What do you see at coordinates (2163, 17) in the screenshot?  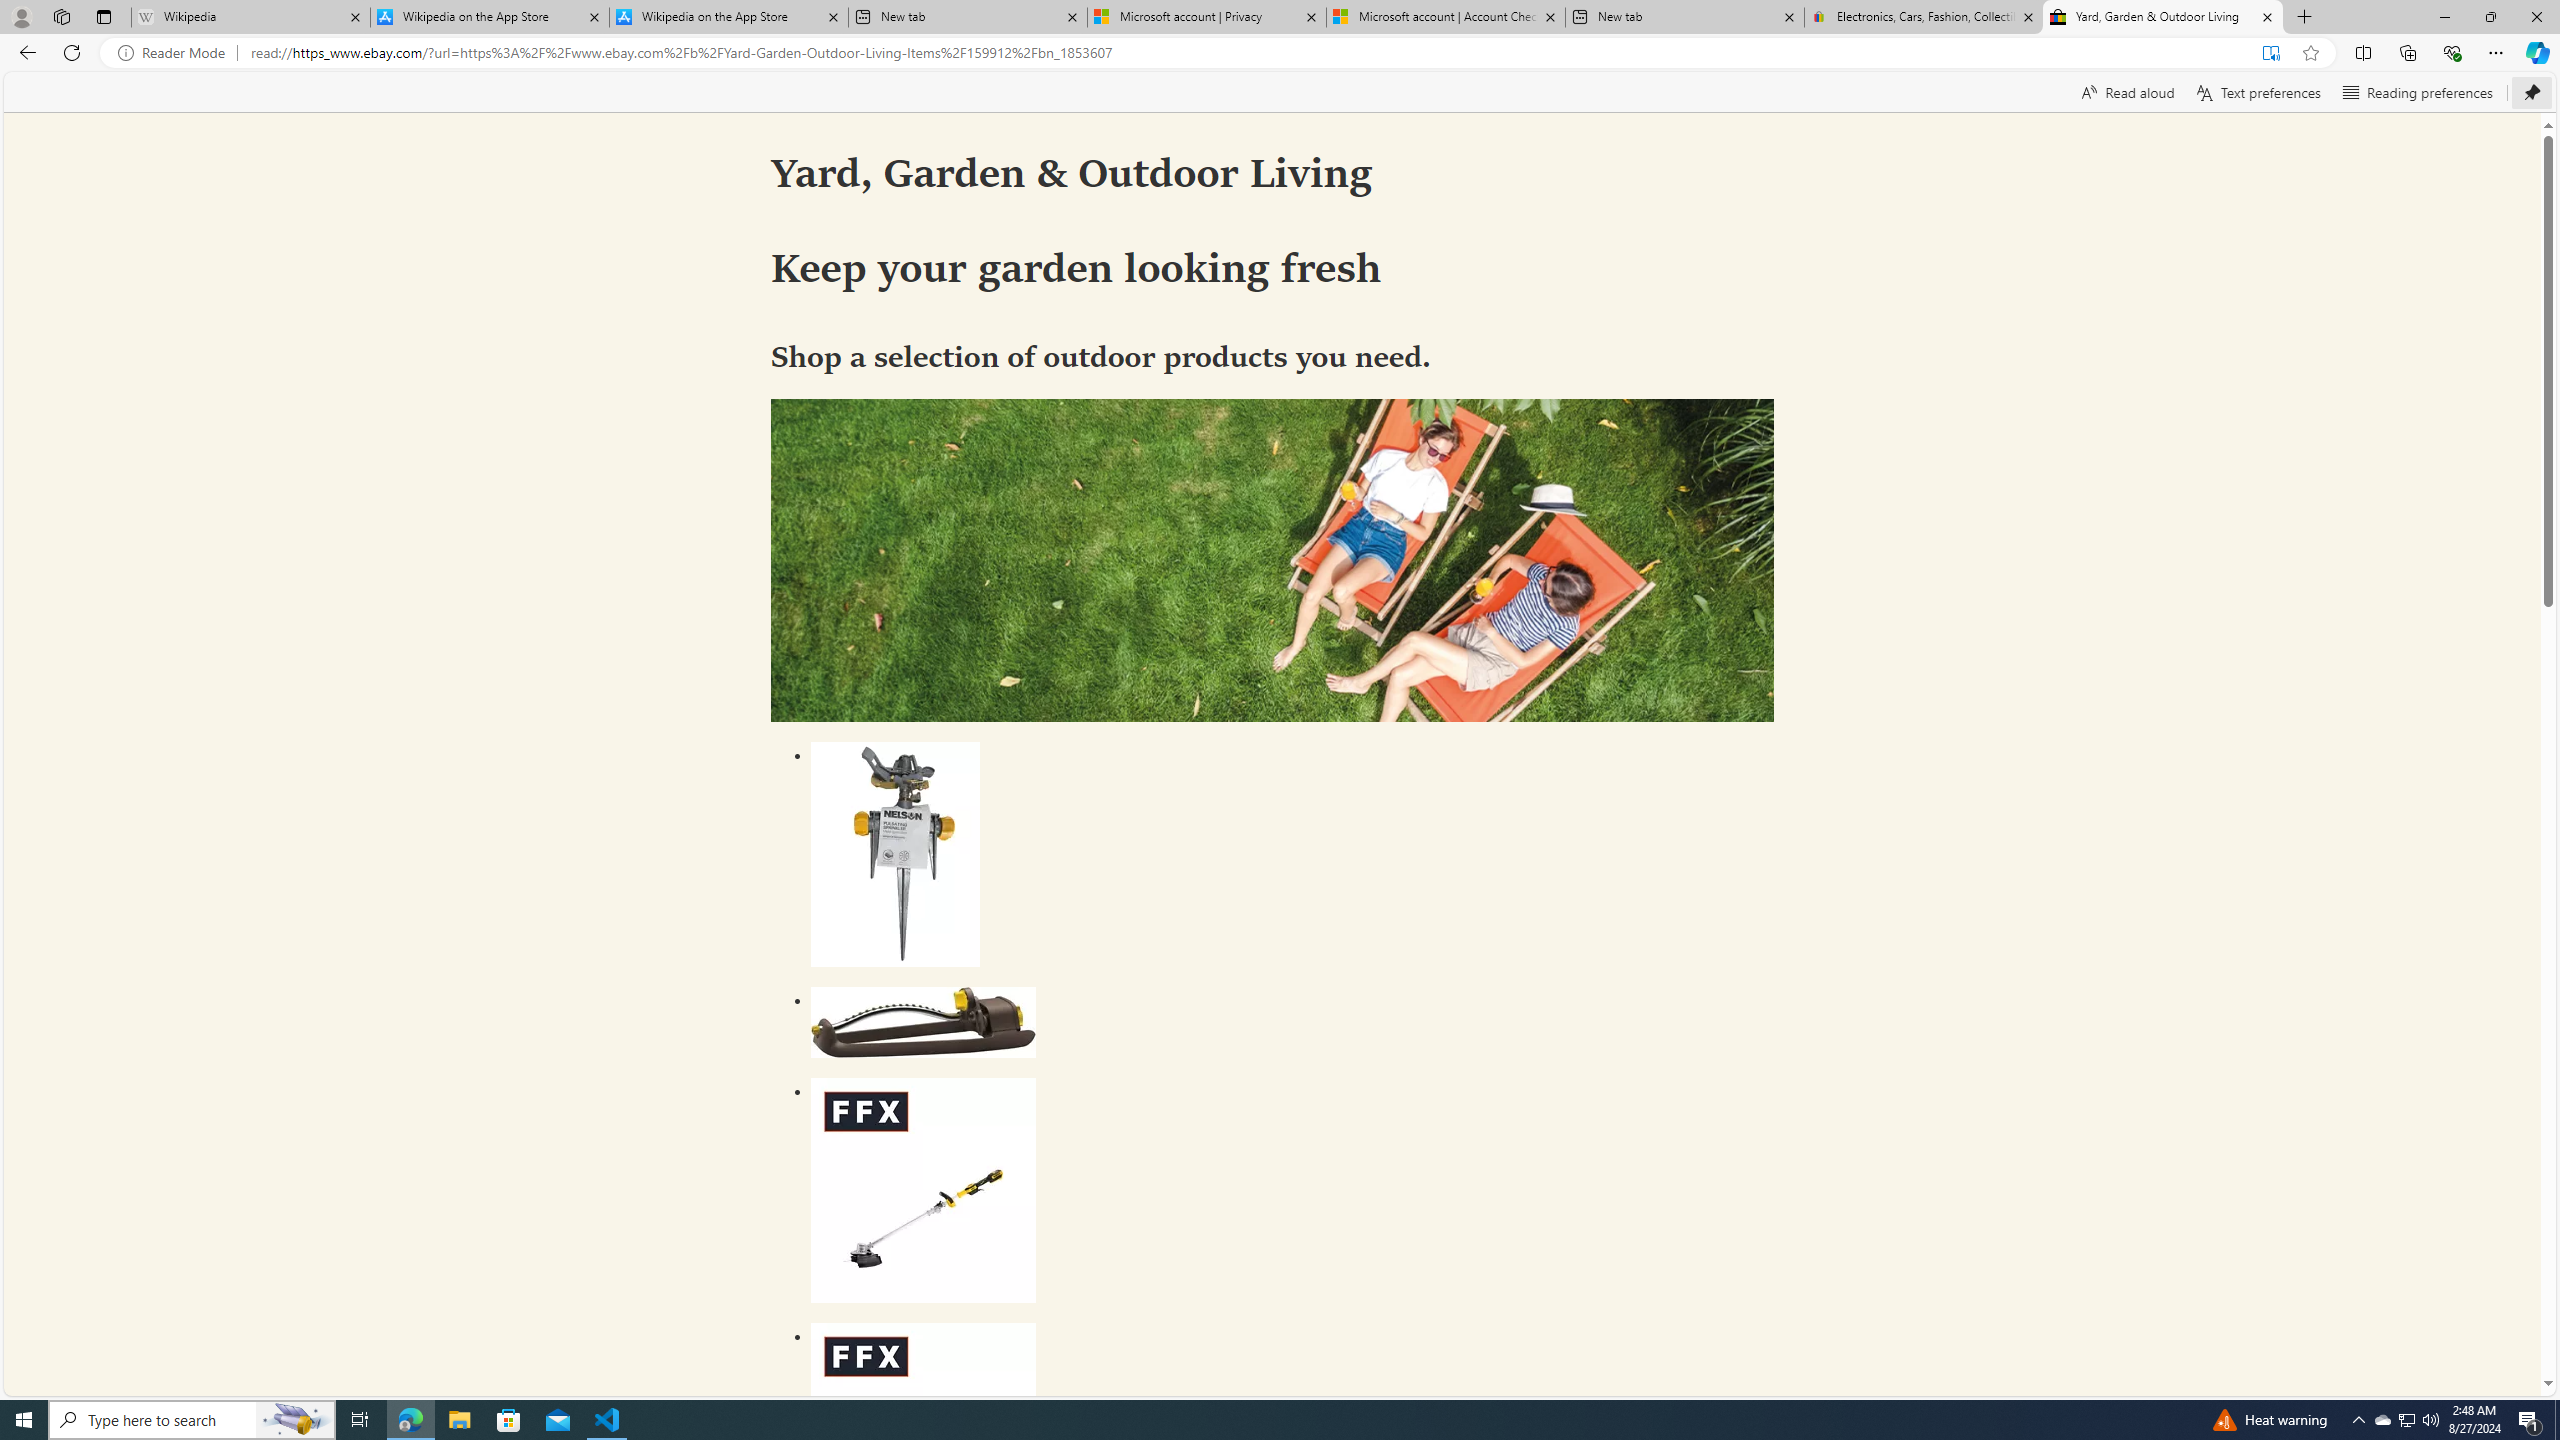 I see `Yard, Garden & Outdoor Living` at bounding box center [2163, 17].